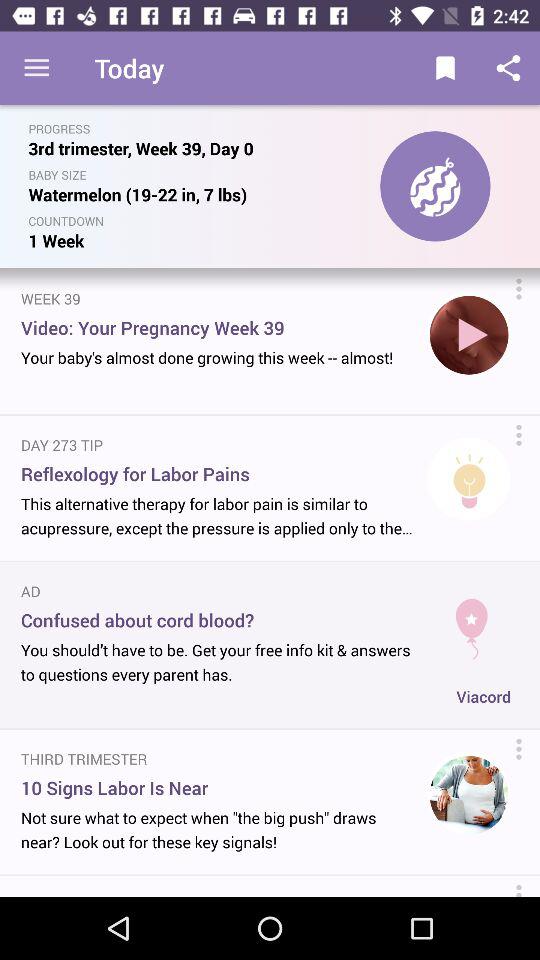 The image size is (540, 960). Describe the element at coordinates (484, 696) in the screenshot. I see `press the viacord icon` at that location.